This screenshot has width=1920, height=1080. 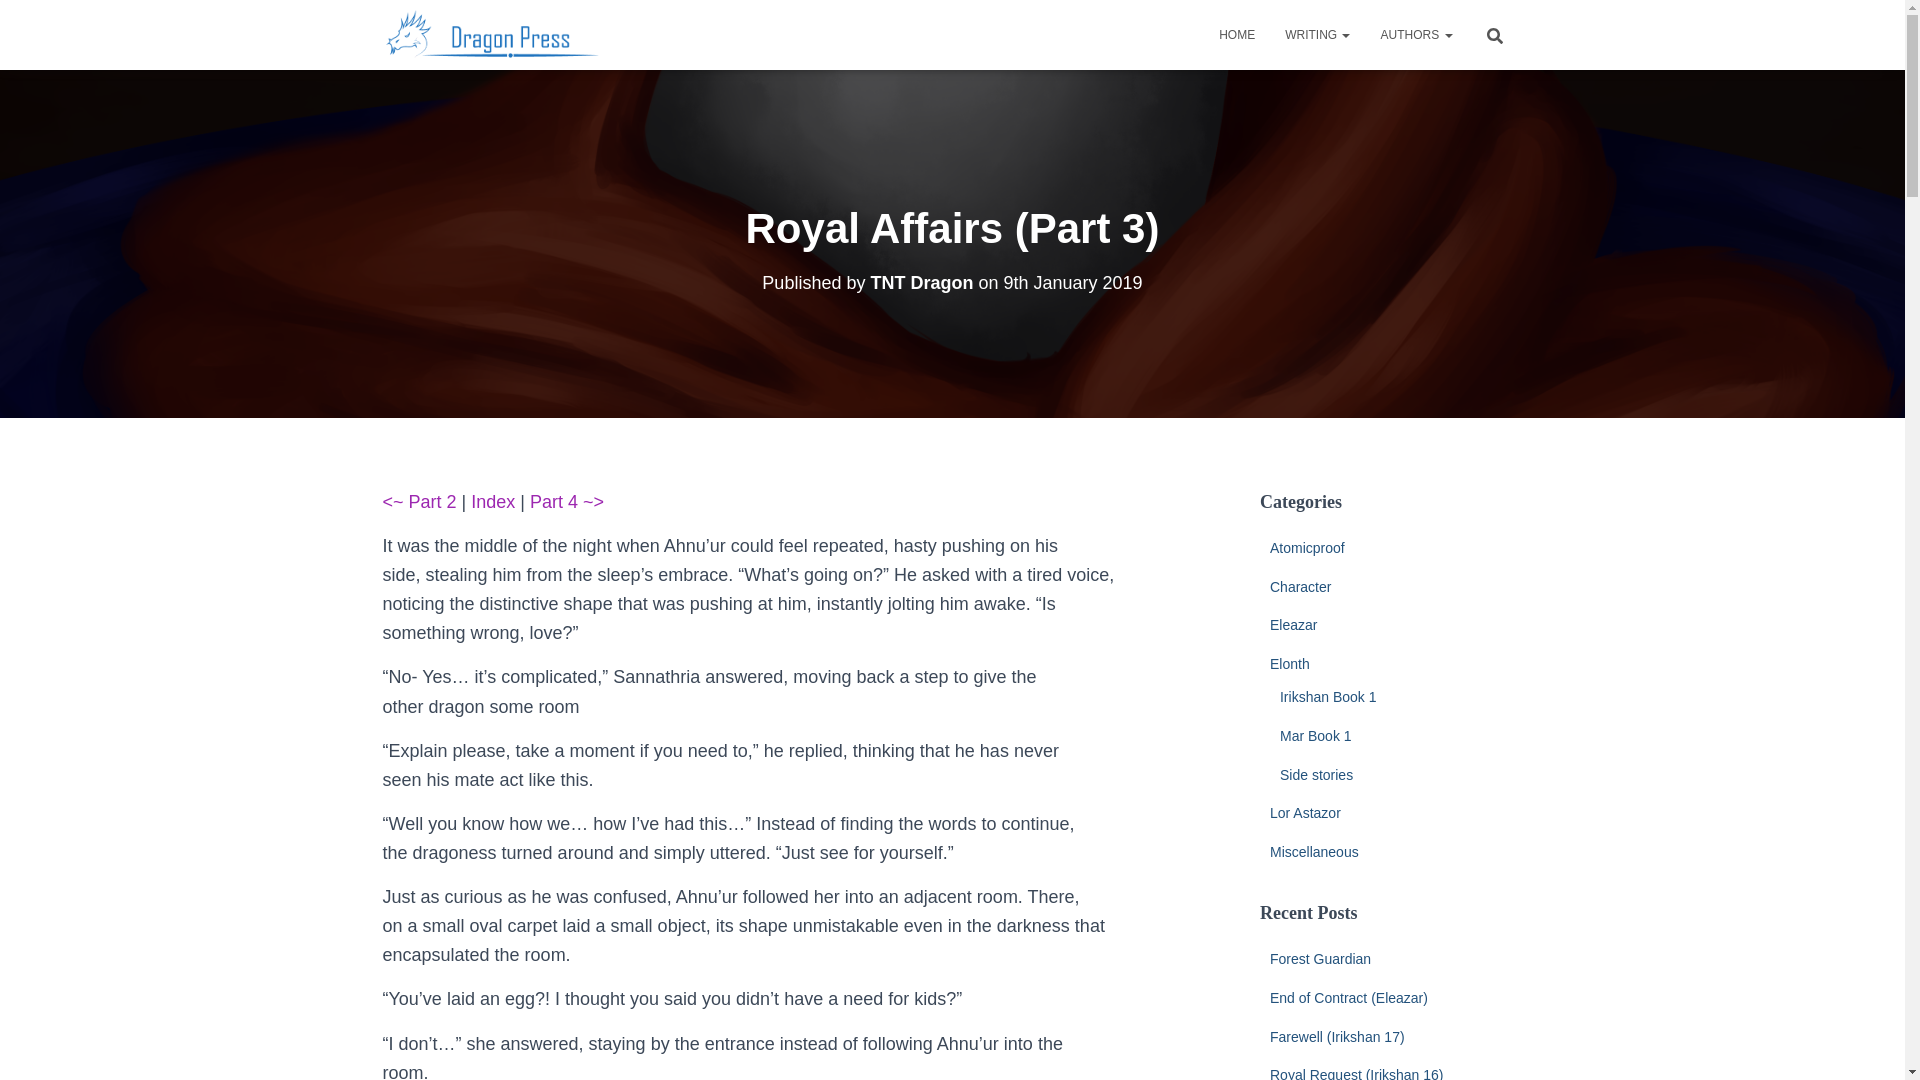 I want to click on AUTHORS, so click(x=1416, y=34).